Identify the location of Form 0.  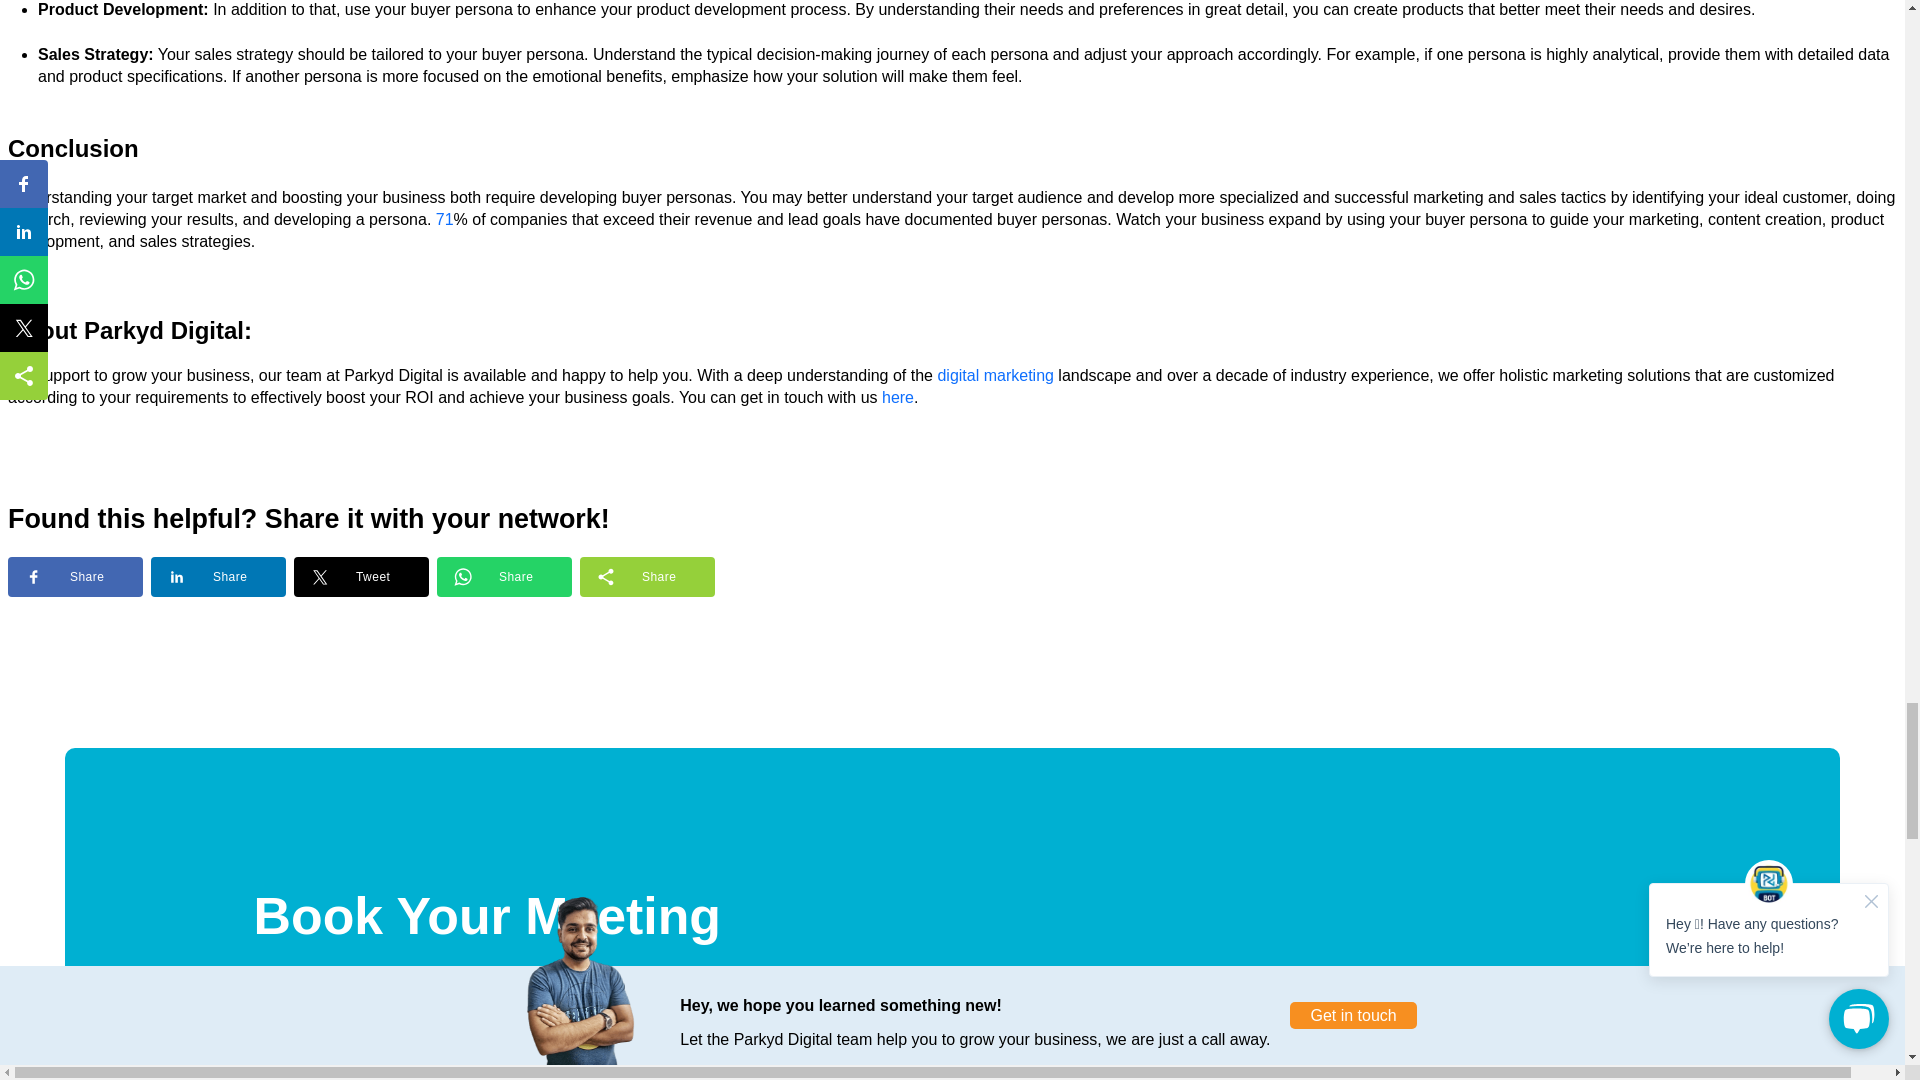
(952, 1034).